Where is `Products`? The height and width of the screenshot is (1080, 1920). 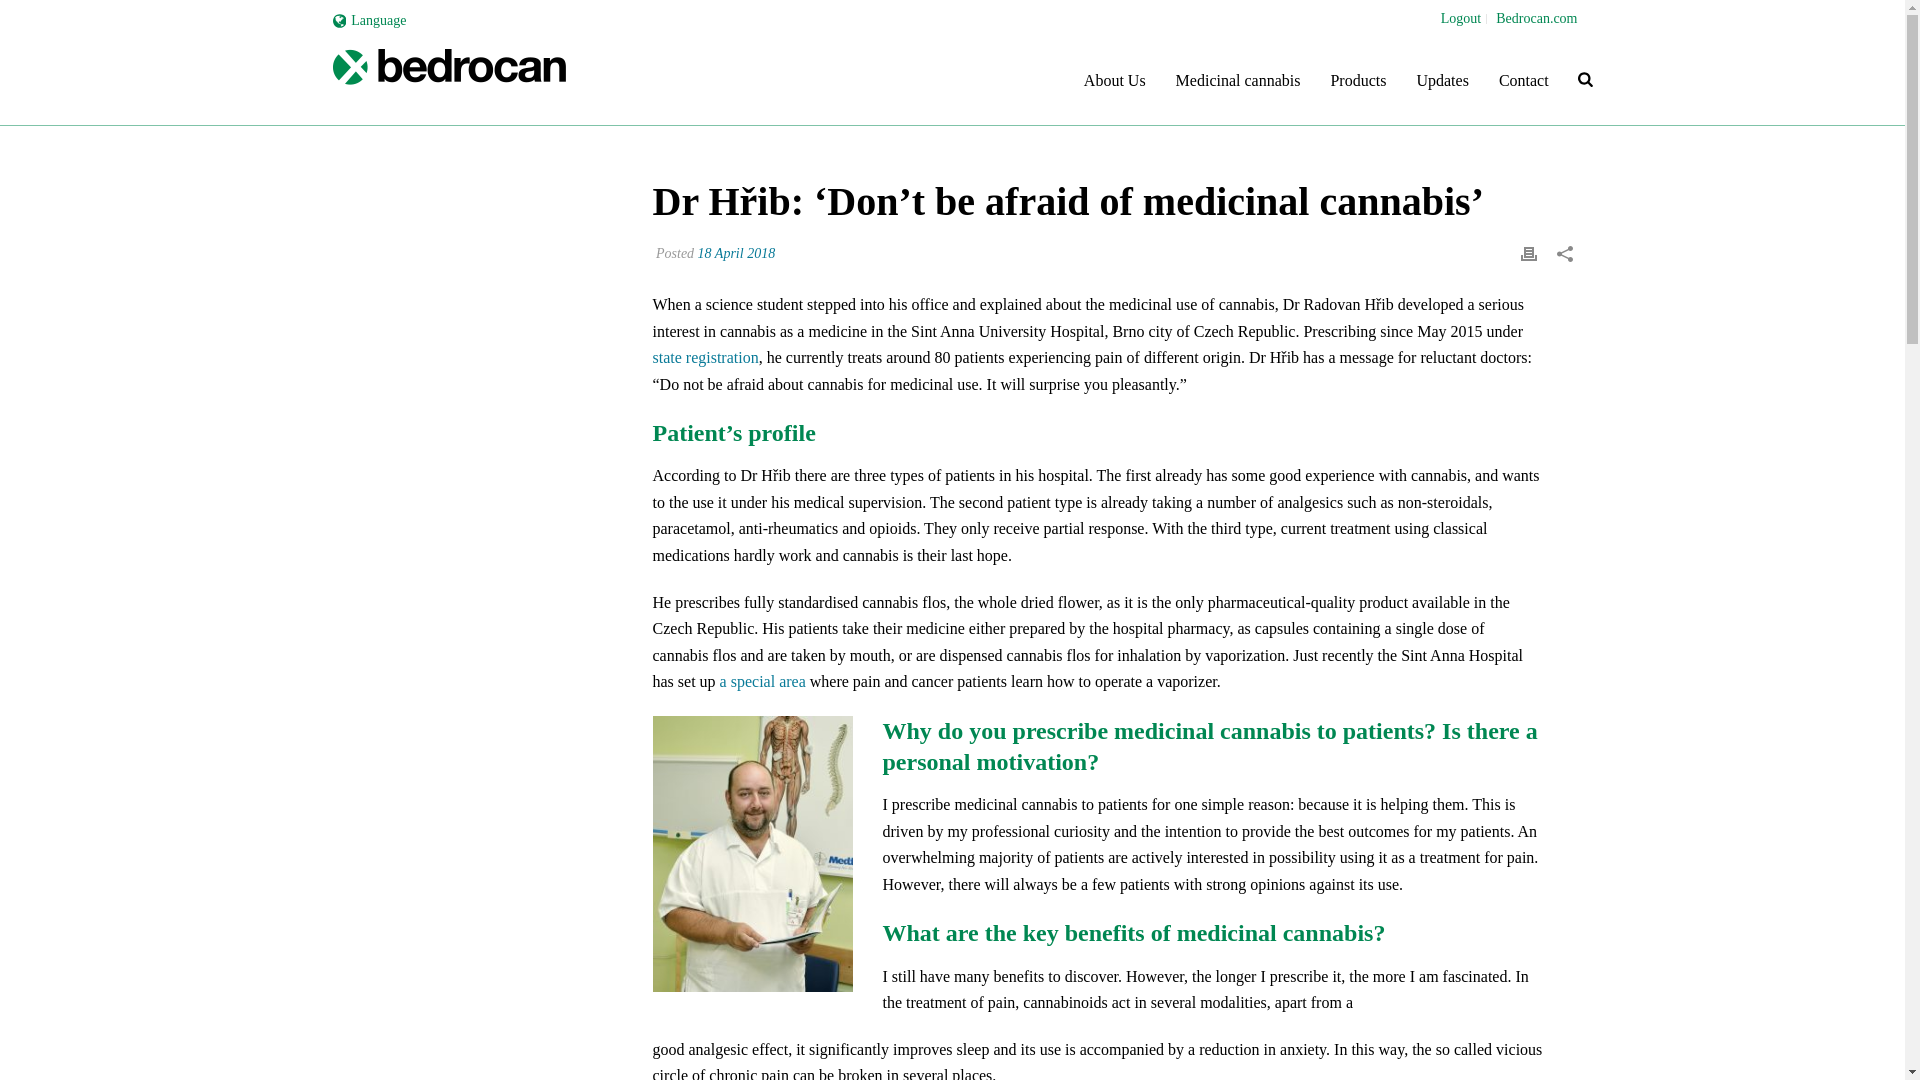 Products is located at coordinates (1358, 80).